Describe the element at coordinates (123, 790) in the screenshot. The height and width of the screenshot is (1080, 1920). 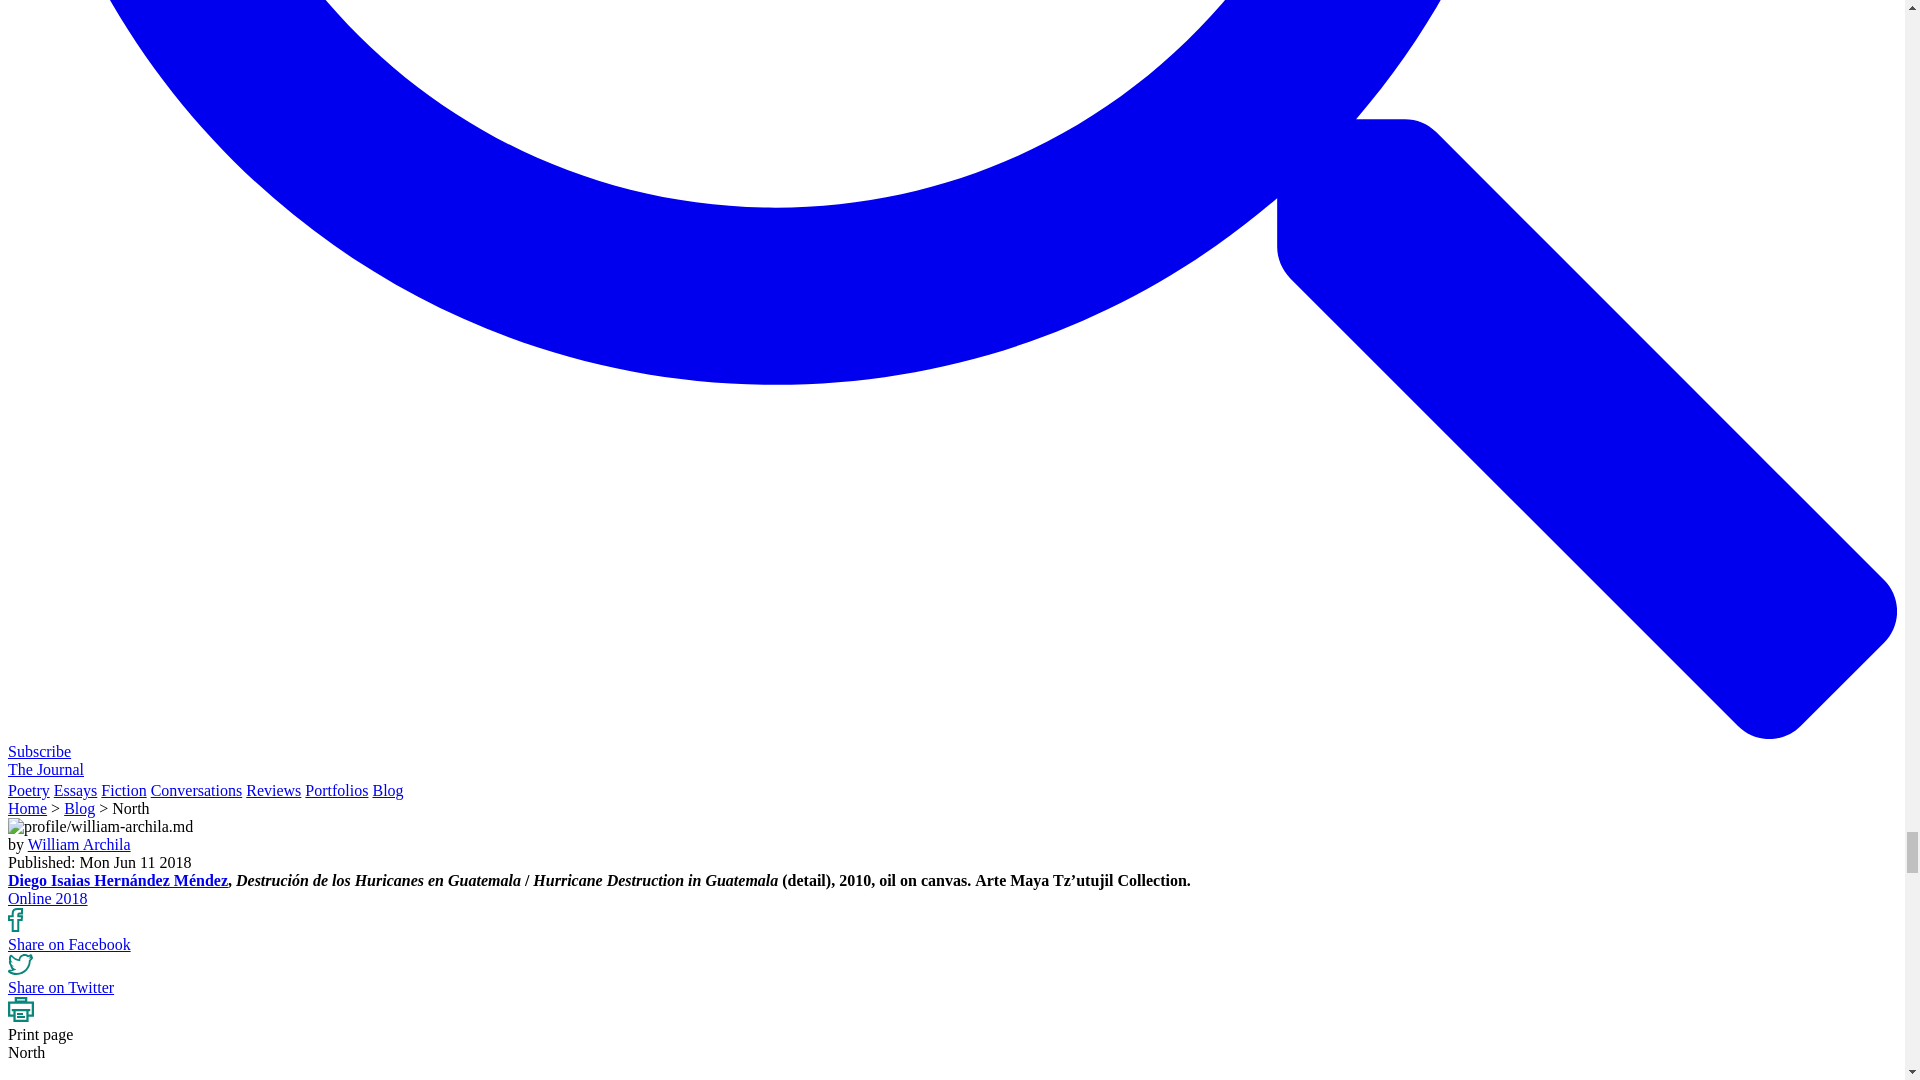
I see `Fiction` at that location.